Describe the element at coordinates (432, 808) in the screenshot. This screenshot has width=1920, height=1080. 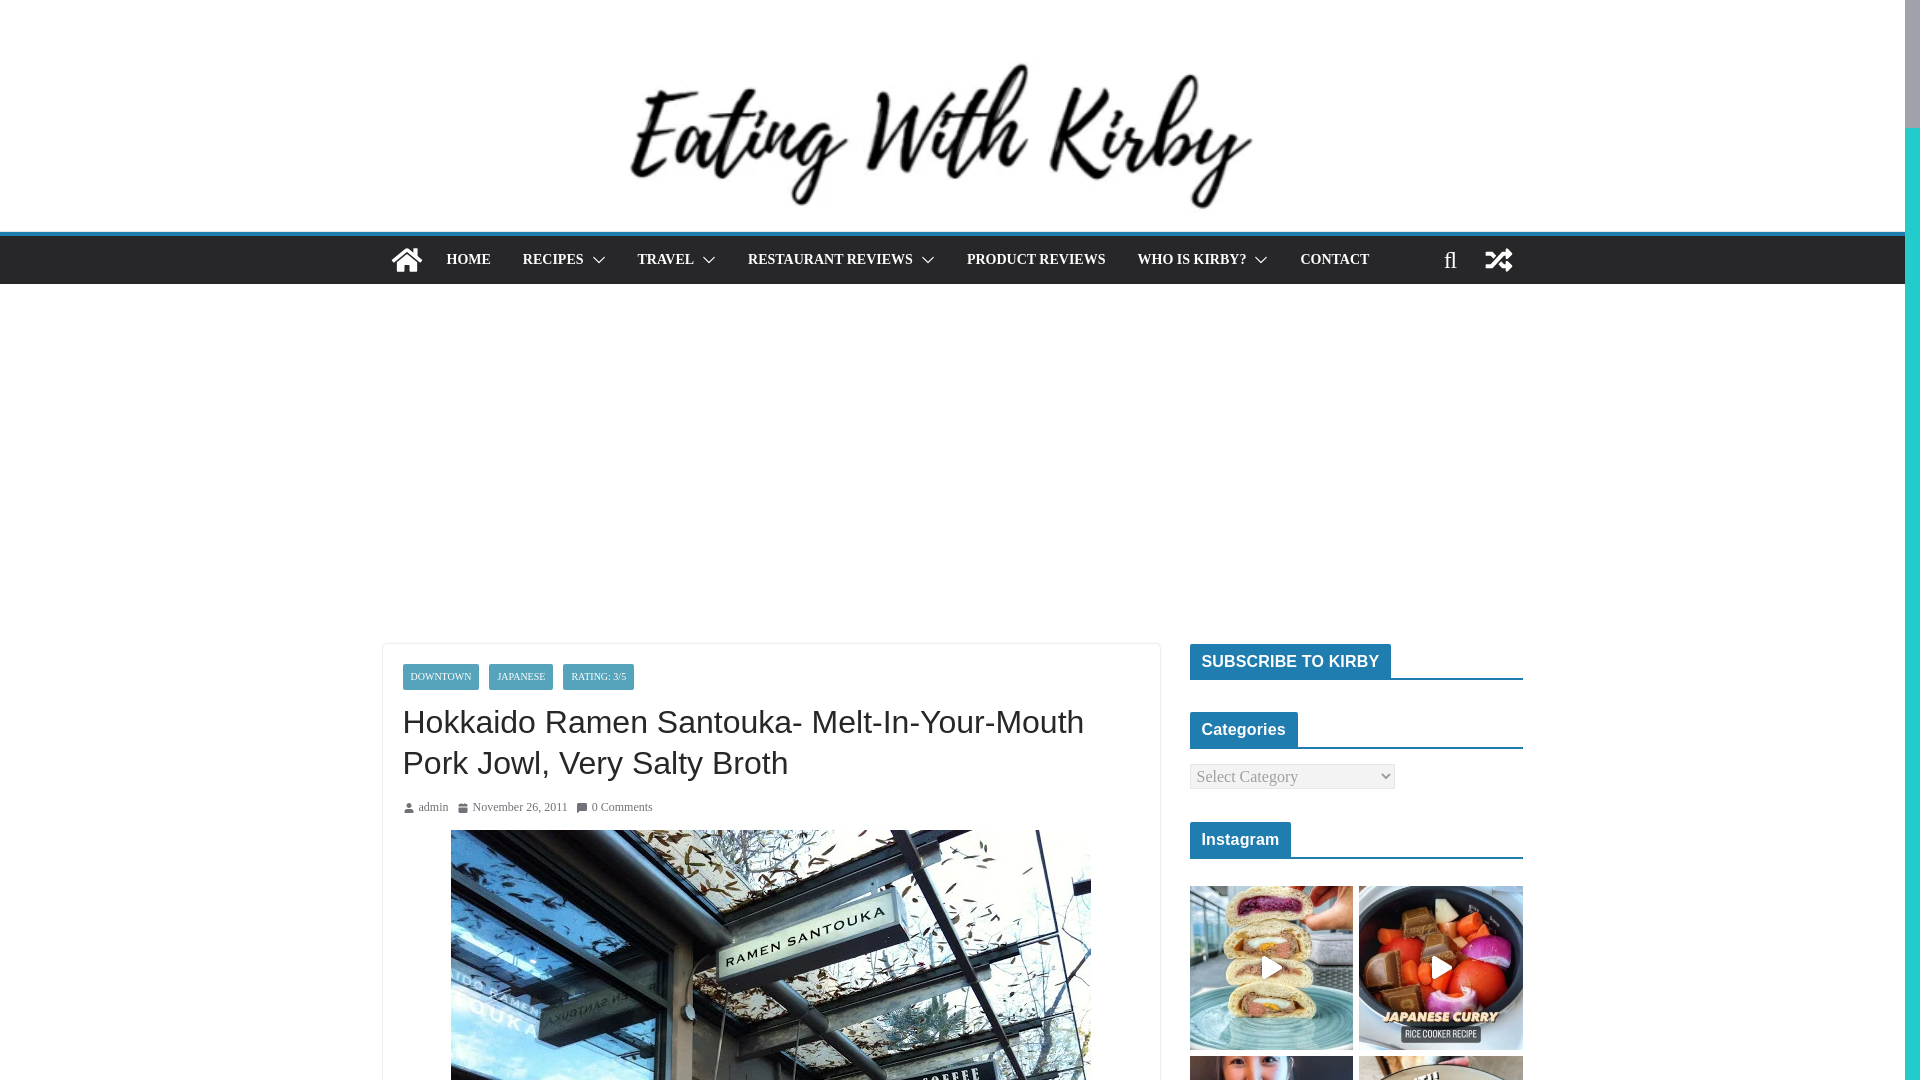
I see `admin` at that location.